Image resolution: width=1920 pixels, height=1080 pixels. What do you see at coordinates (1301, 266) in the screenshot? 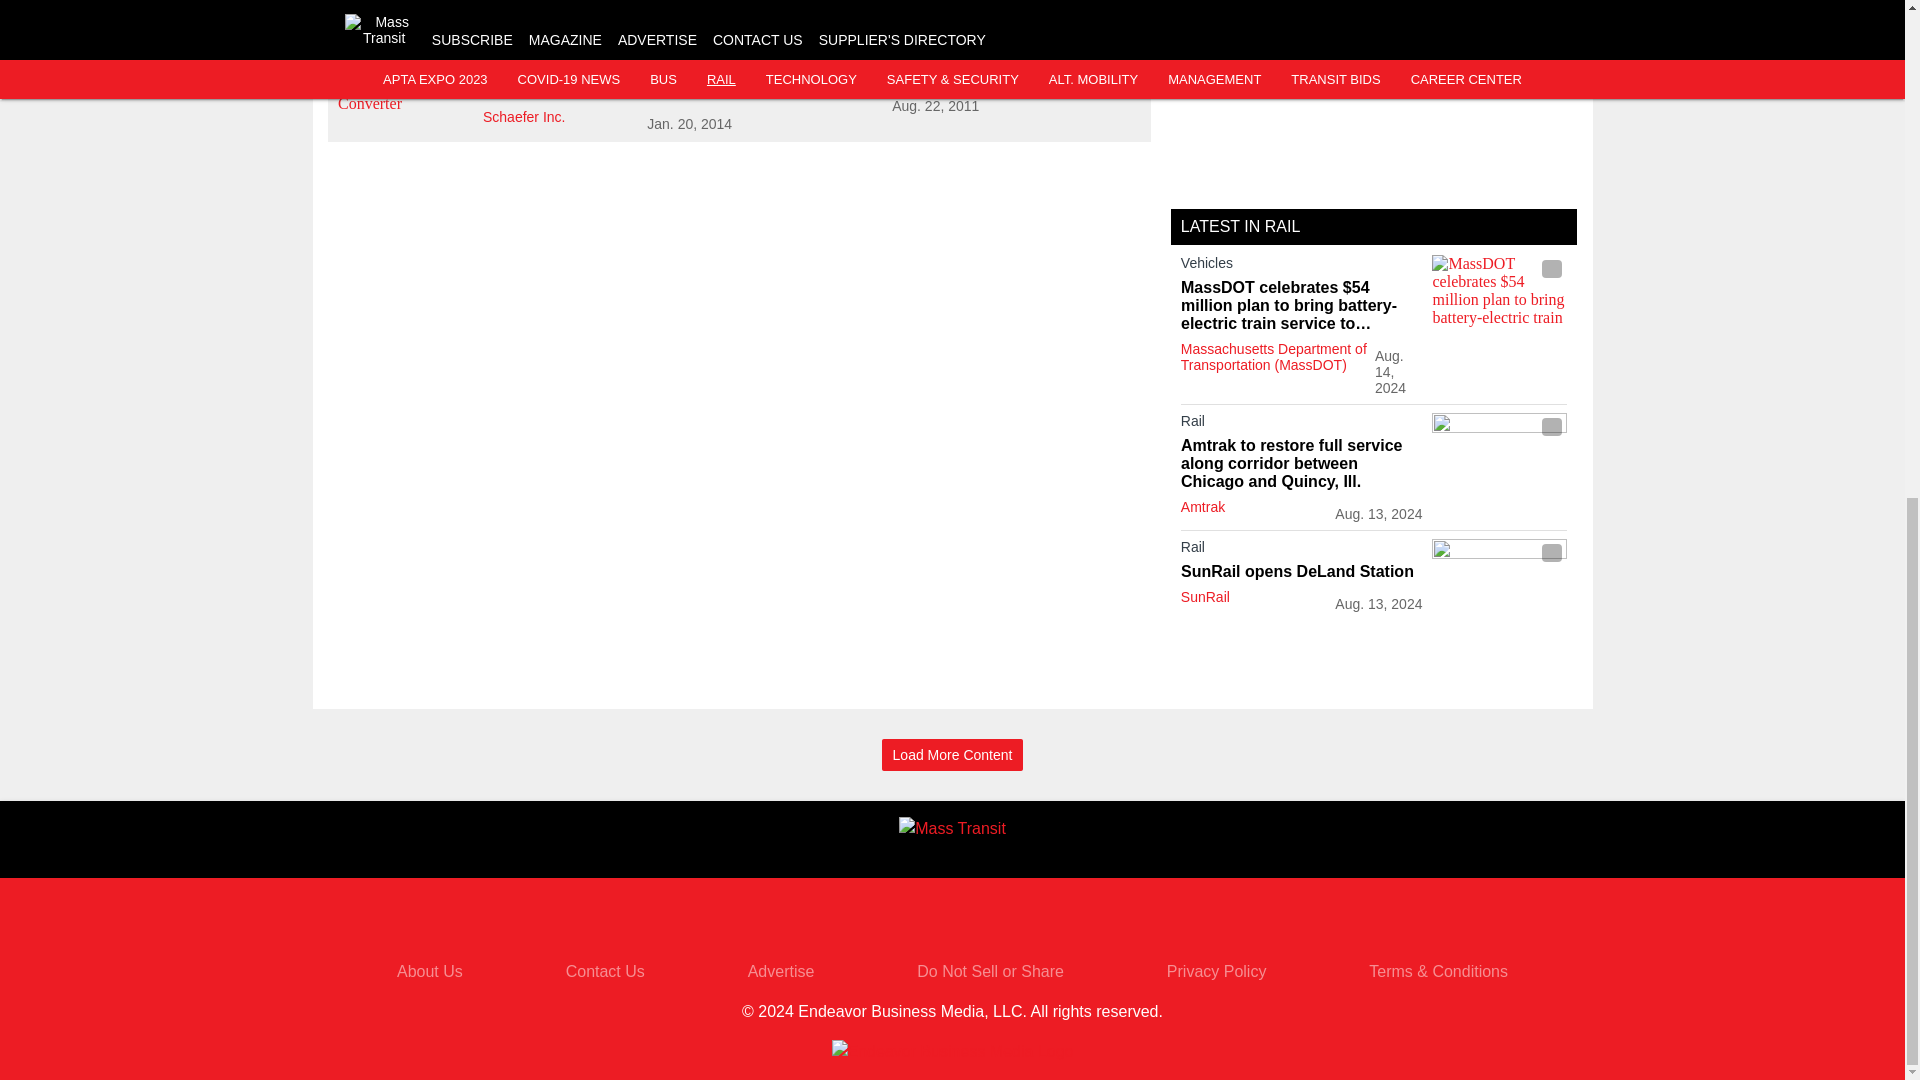
I see `Vehicles` at bounding box center [1301, 266].